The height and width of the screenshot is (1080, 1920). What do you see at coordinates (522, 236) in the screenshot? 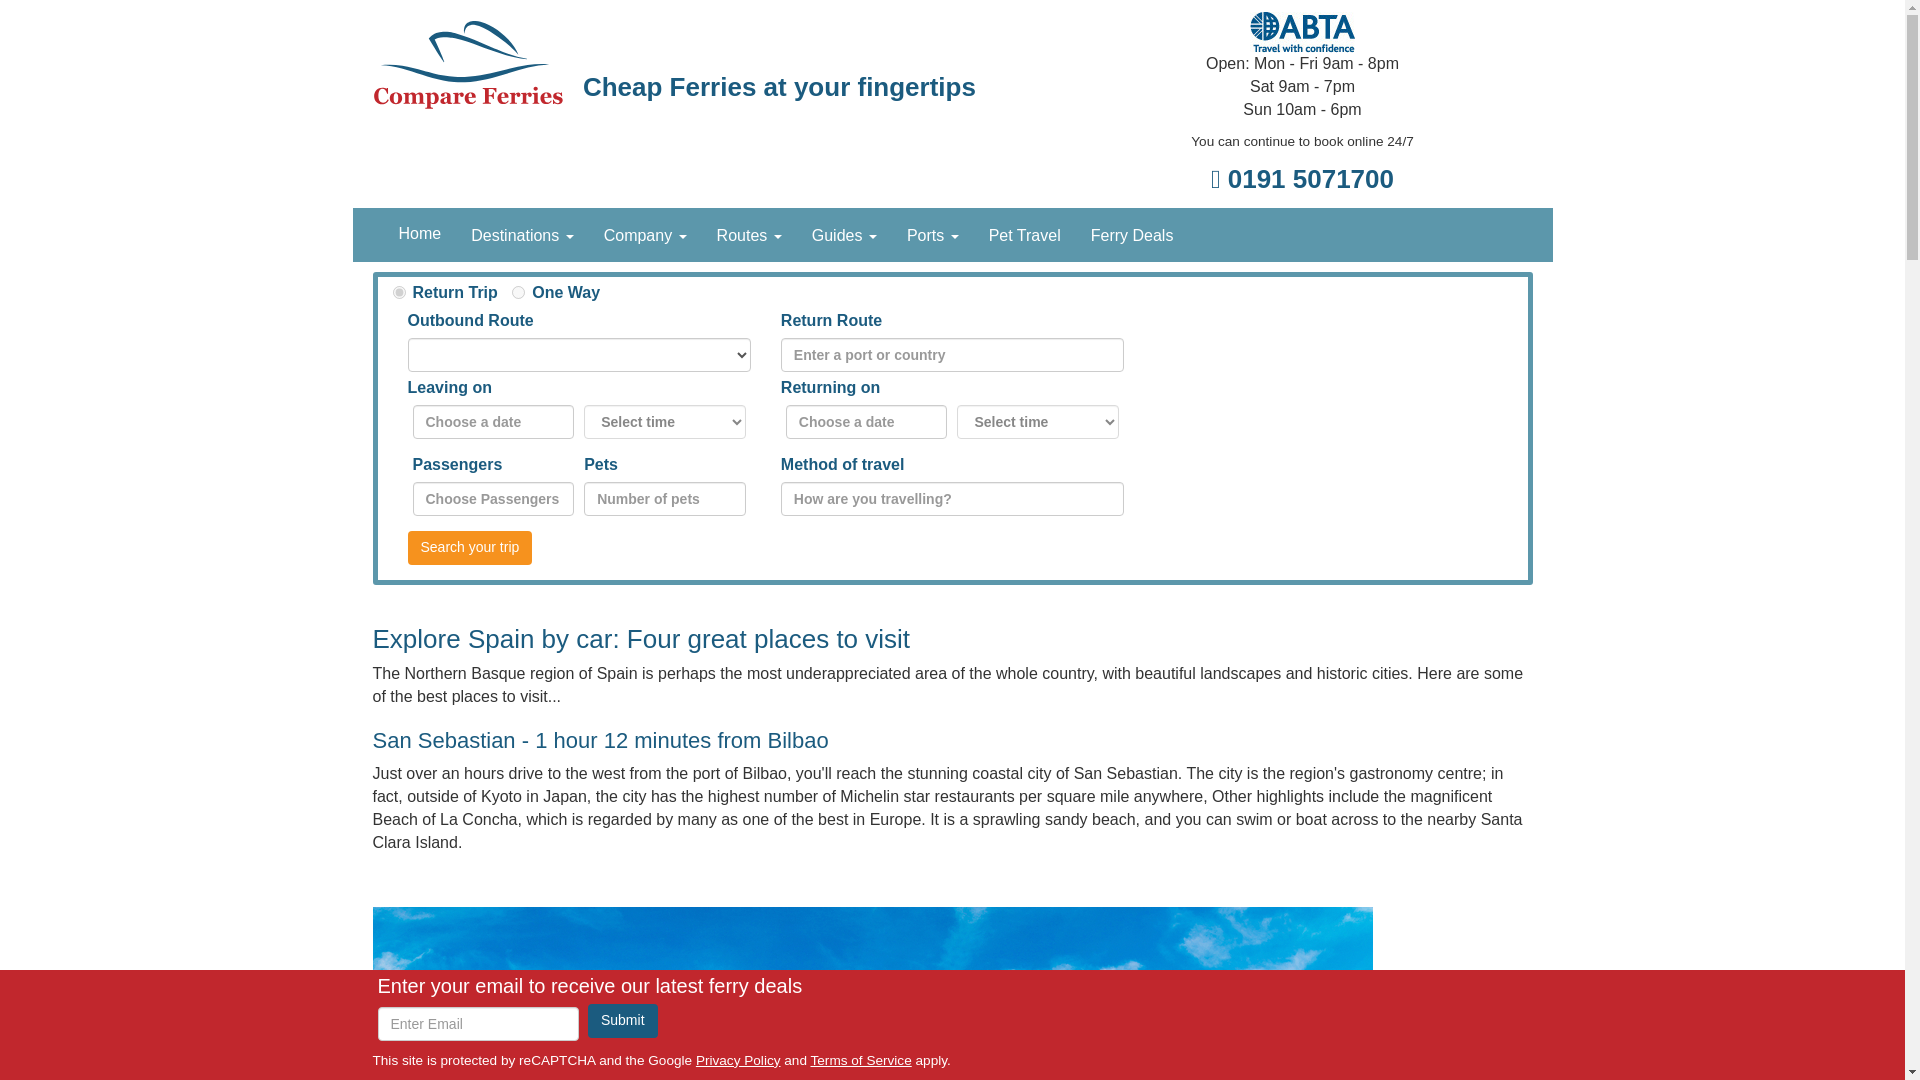
I see `Destinations` at bounding box center [522, 236].